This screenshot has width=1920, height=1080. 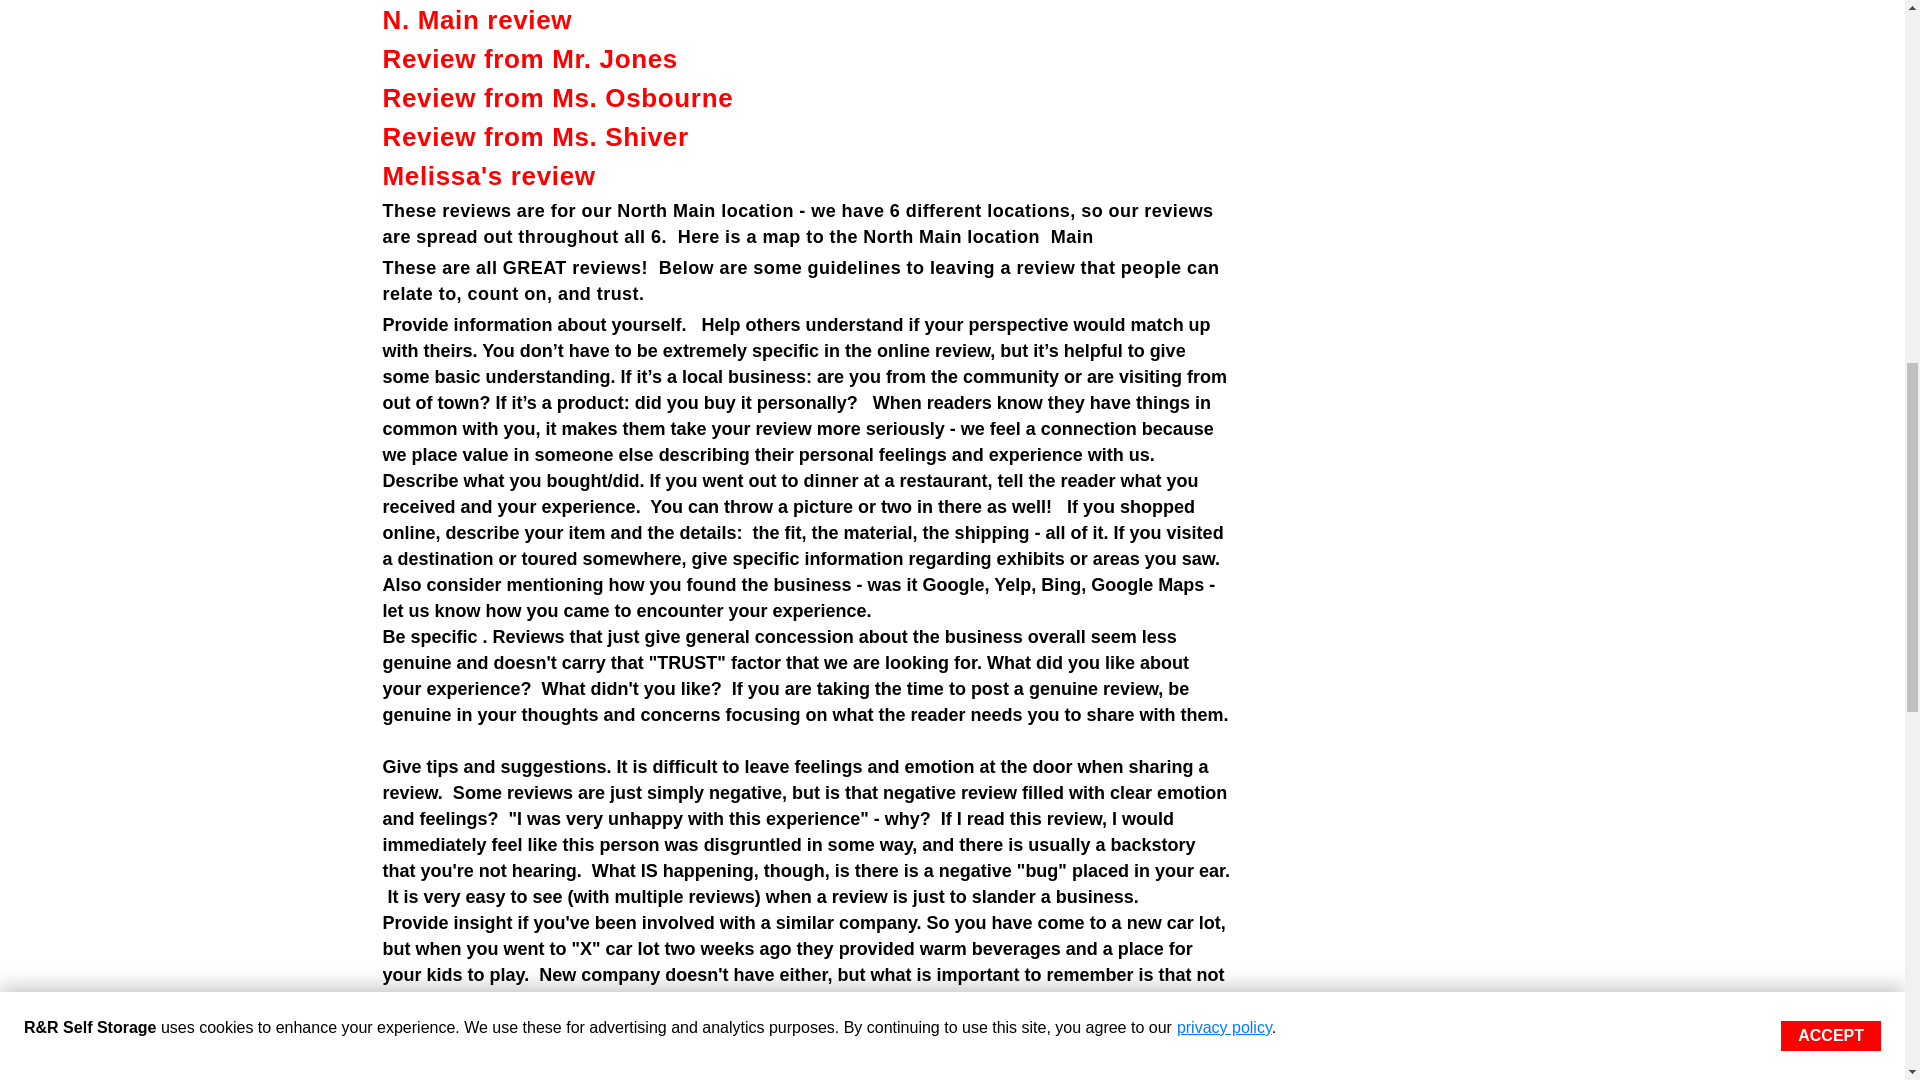 What do you see at coordinates (1012, 584) in the screenshot?
I see `Yelp` at bounding box center [1012, 584].